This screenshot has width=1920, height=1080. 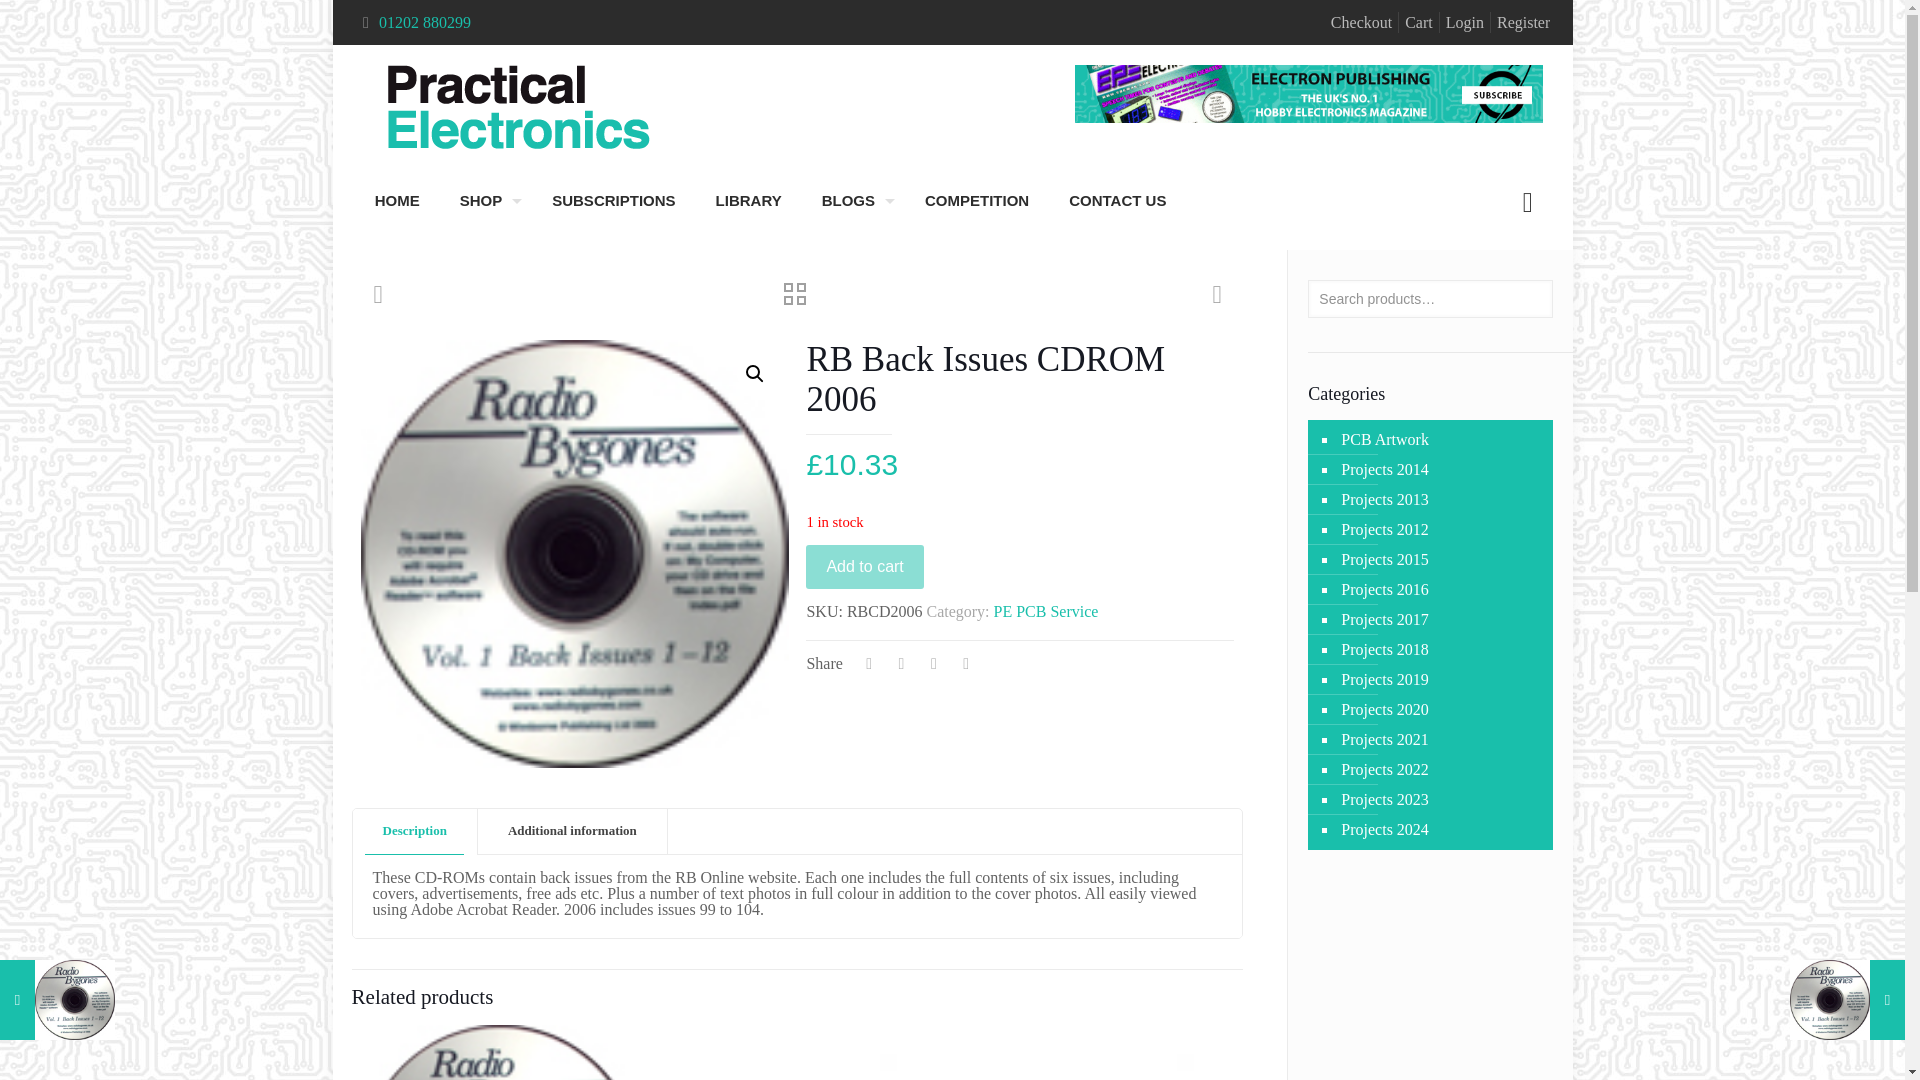 I want to click on 01202 880299, so click(x=424, y=22).